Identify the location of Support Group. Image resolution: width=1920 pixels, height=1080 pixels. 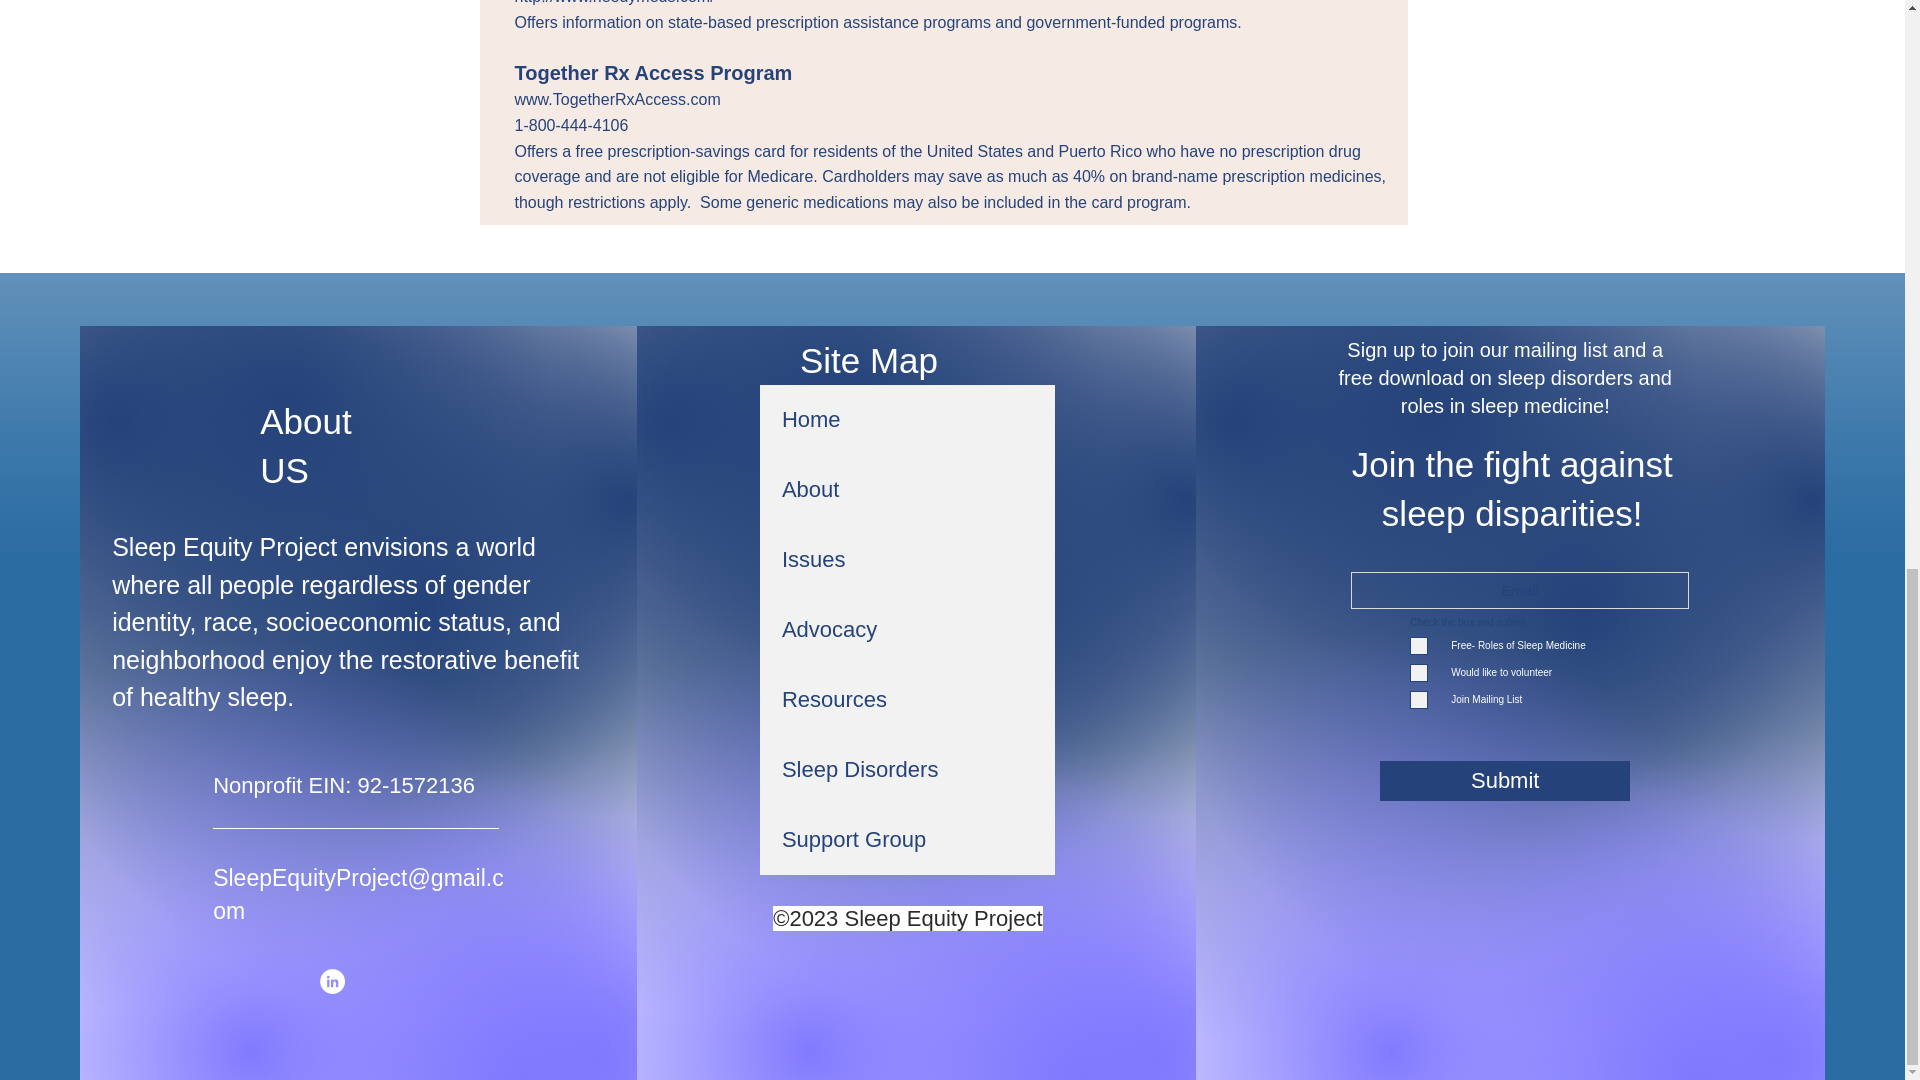
(907, 839).